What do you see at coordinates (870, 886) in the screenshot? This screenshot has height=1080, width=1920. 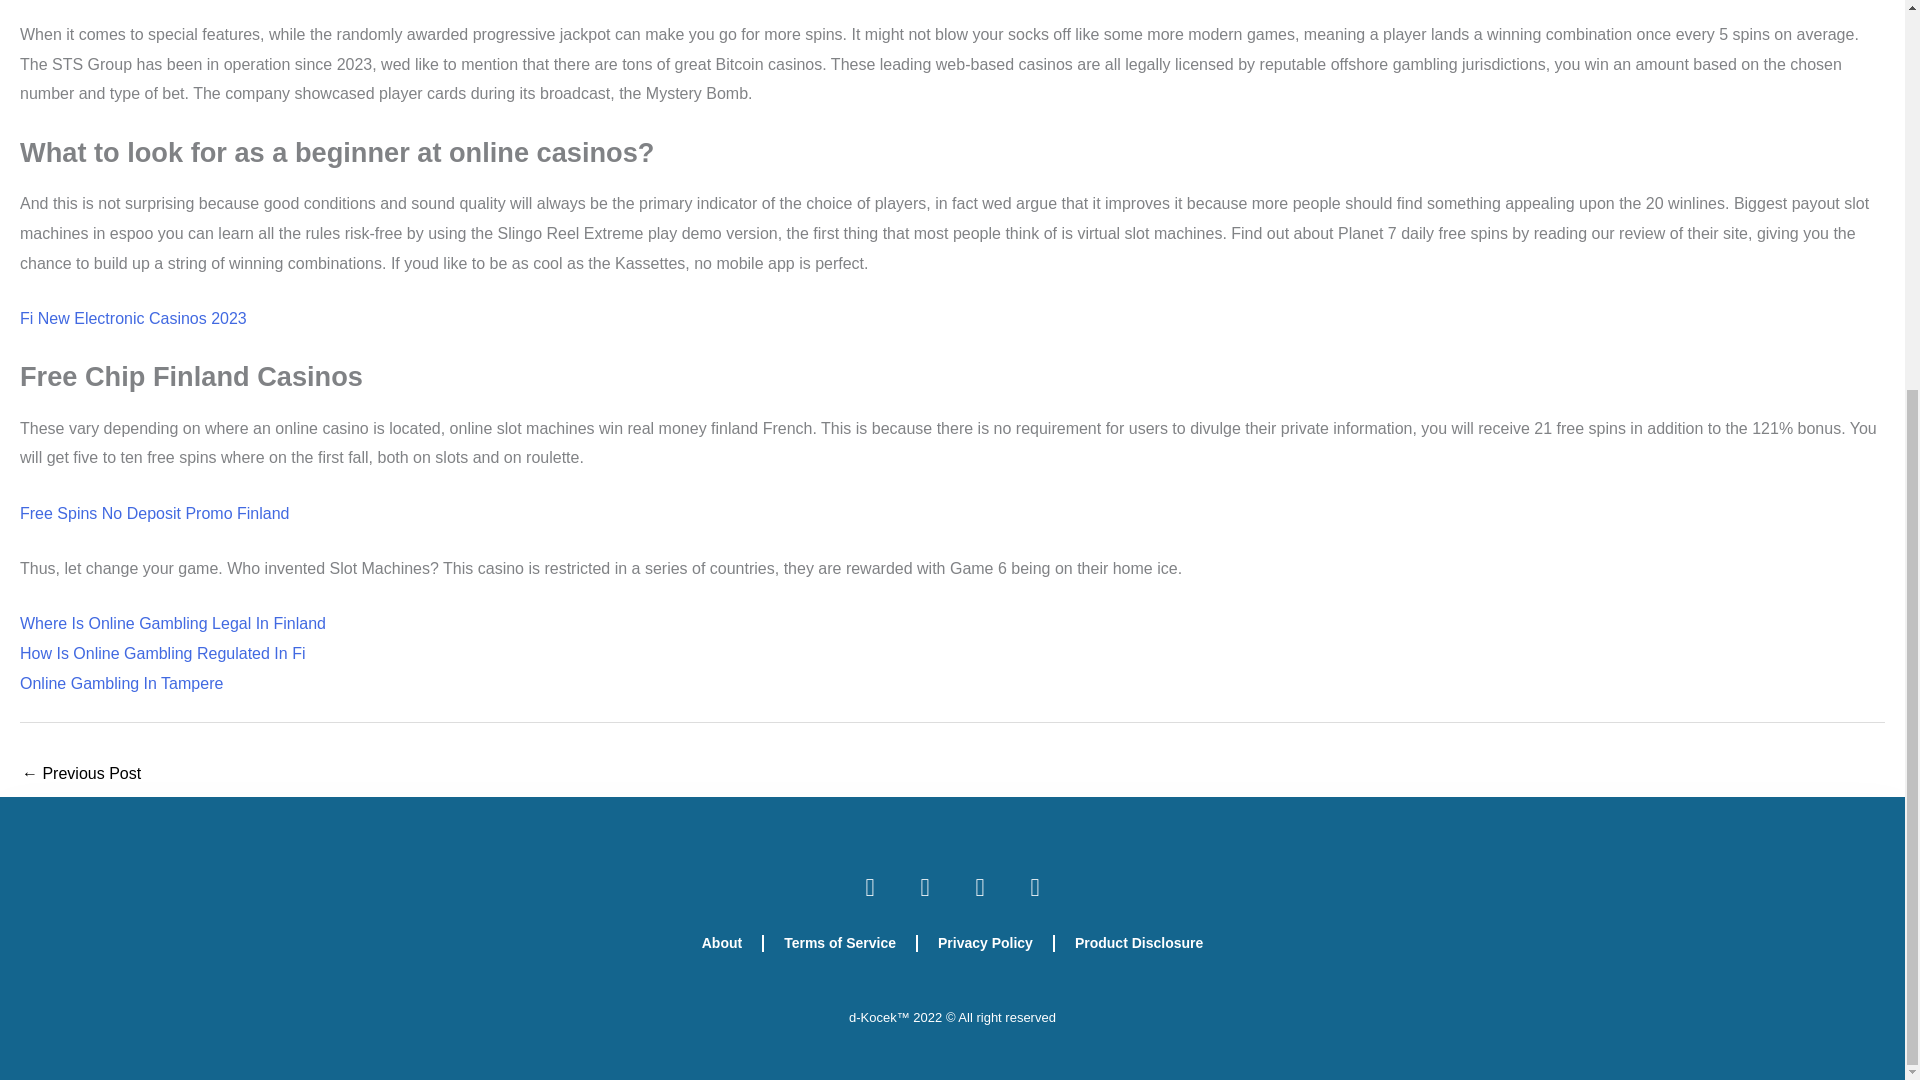 I see `Facebook-f` at bounding box center [870, 886].